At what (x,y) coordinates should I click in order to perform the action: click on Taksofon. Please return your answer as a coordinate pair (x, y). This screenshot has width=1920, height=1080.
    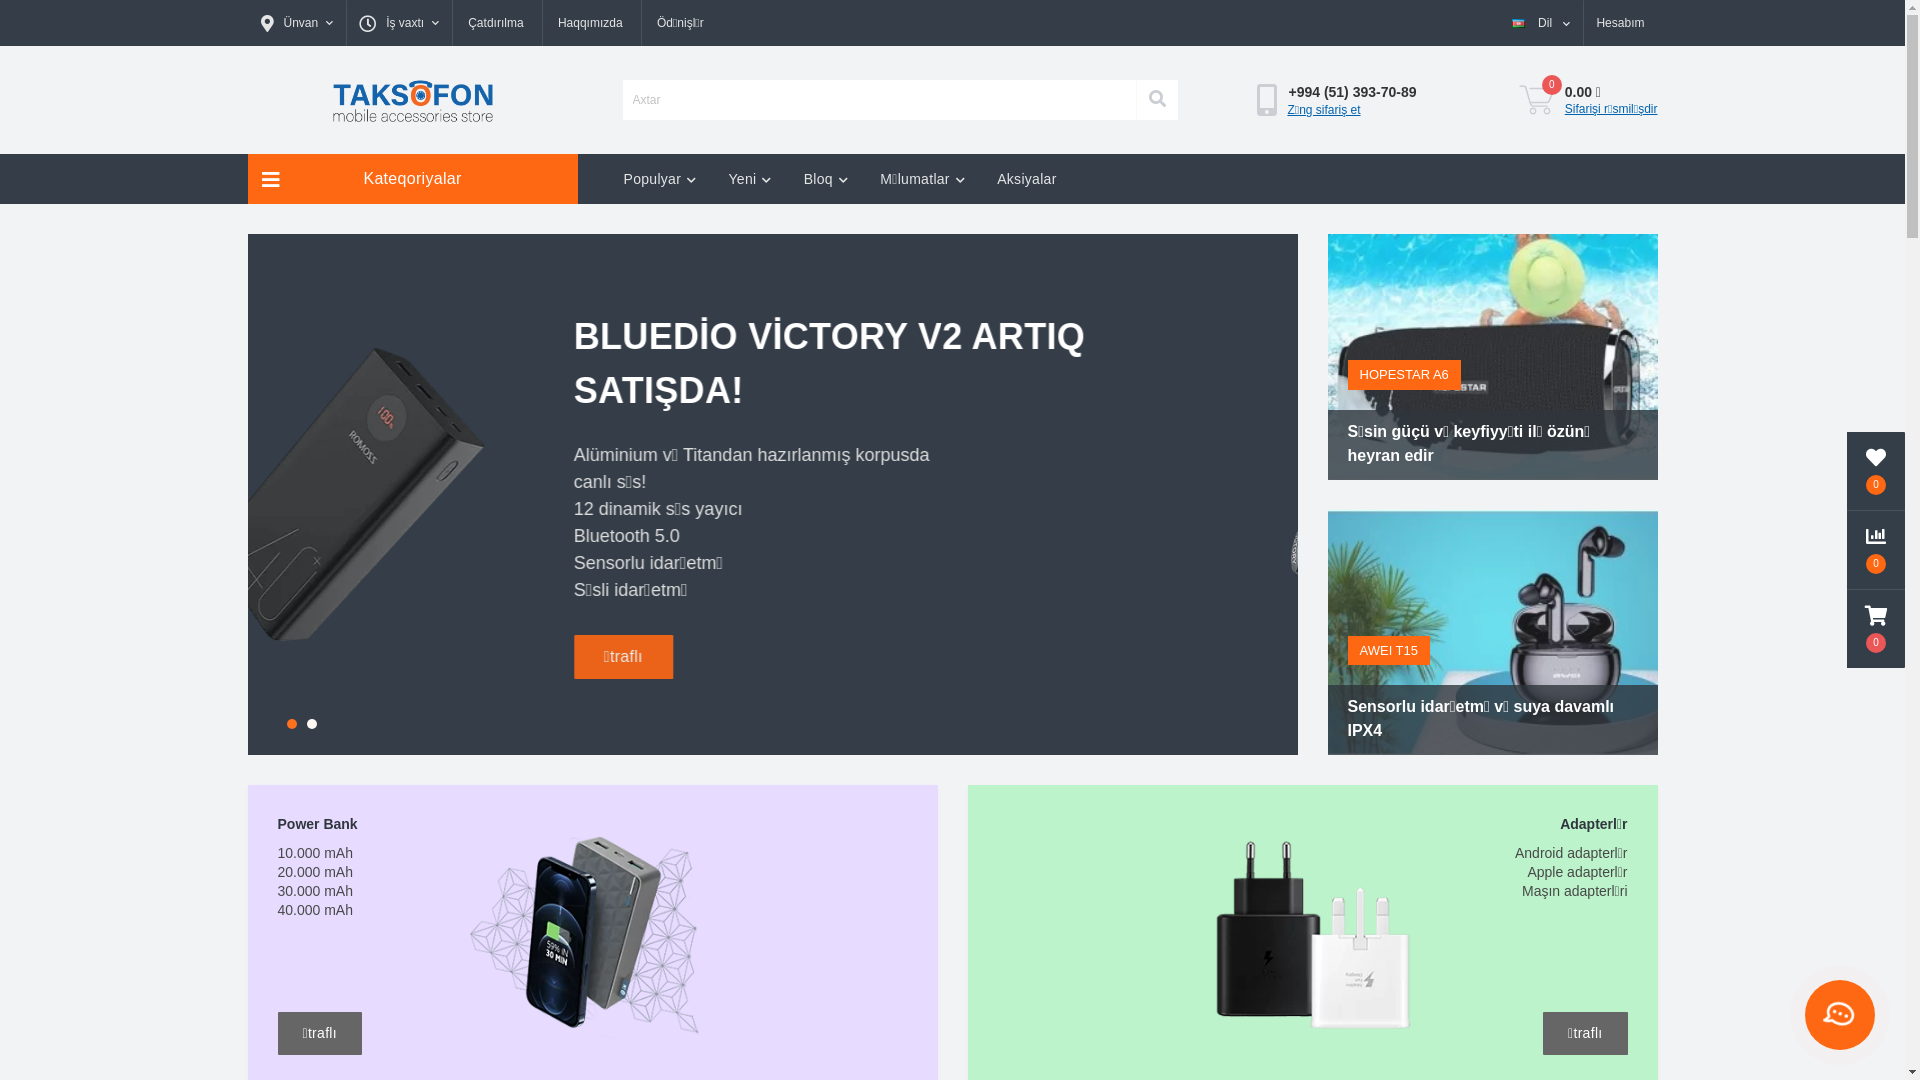
    Looking at the image, I should click on (412, 100).